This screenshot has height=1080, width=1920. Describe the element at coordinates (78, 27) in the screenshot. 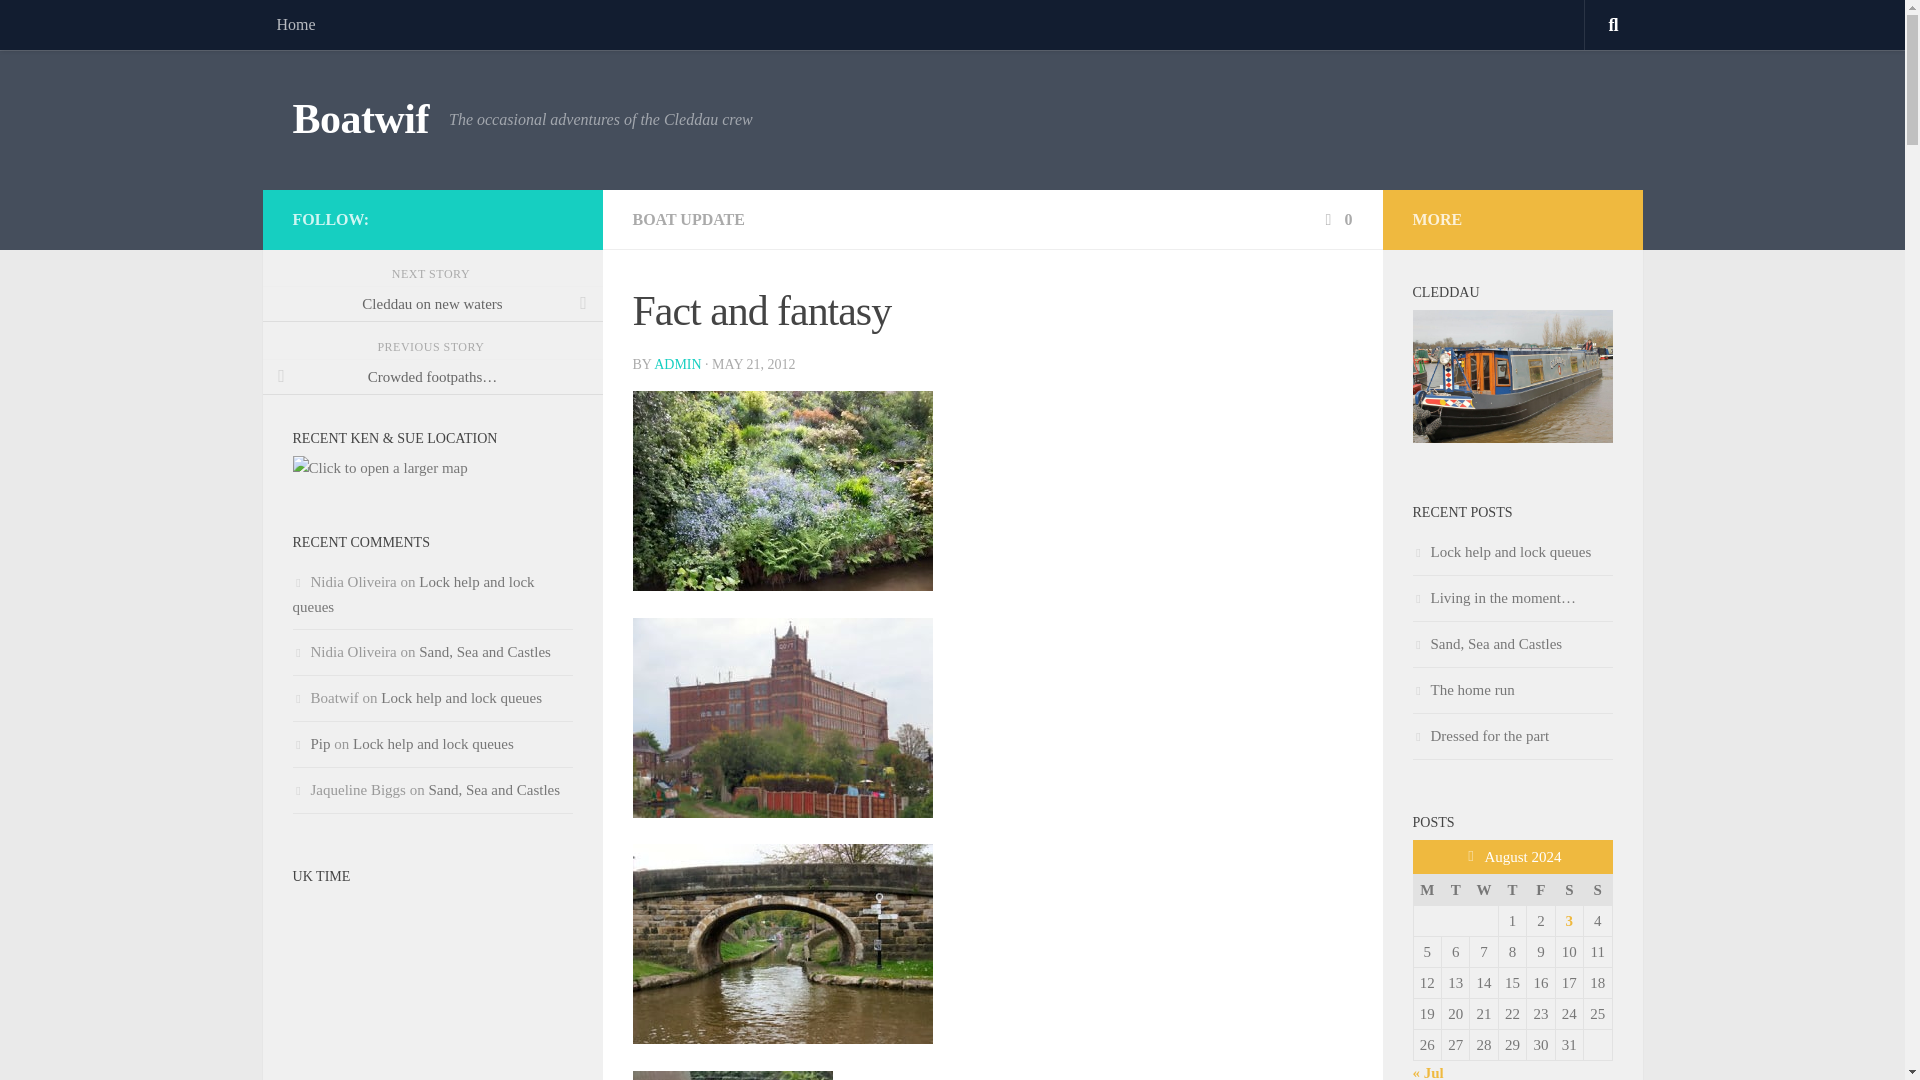

I see `Skip to content` at that location.